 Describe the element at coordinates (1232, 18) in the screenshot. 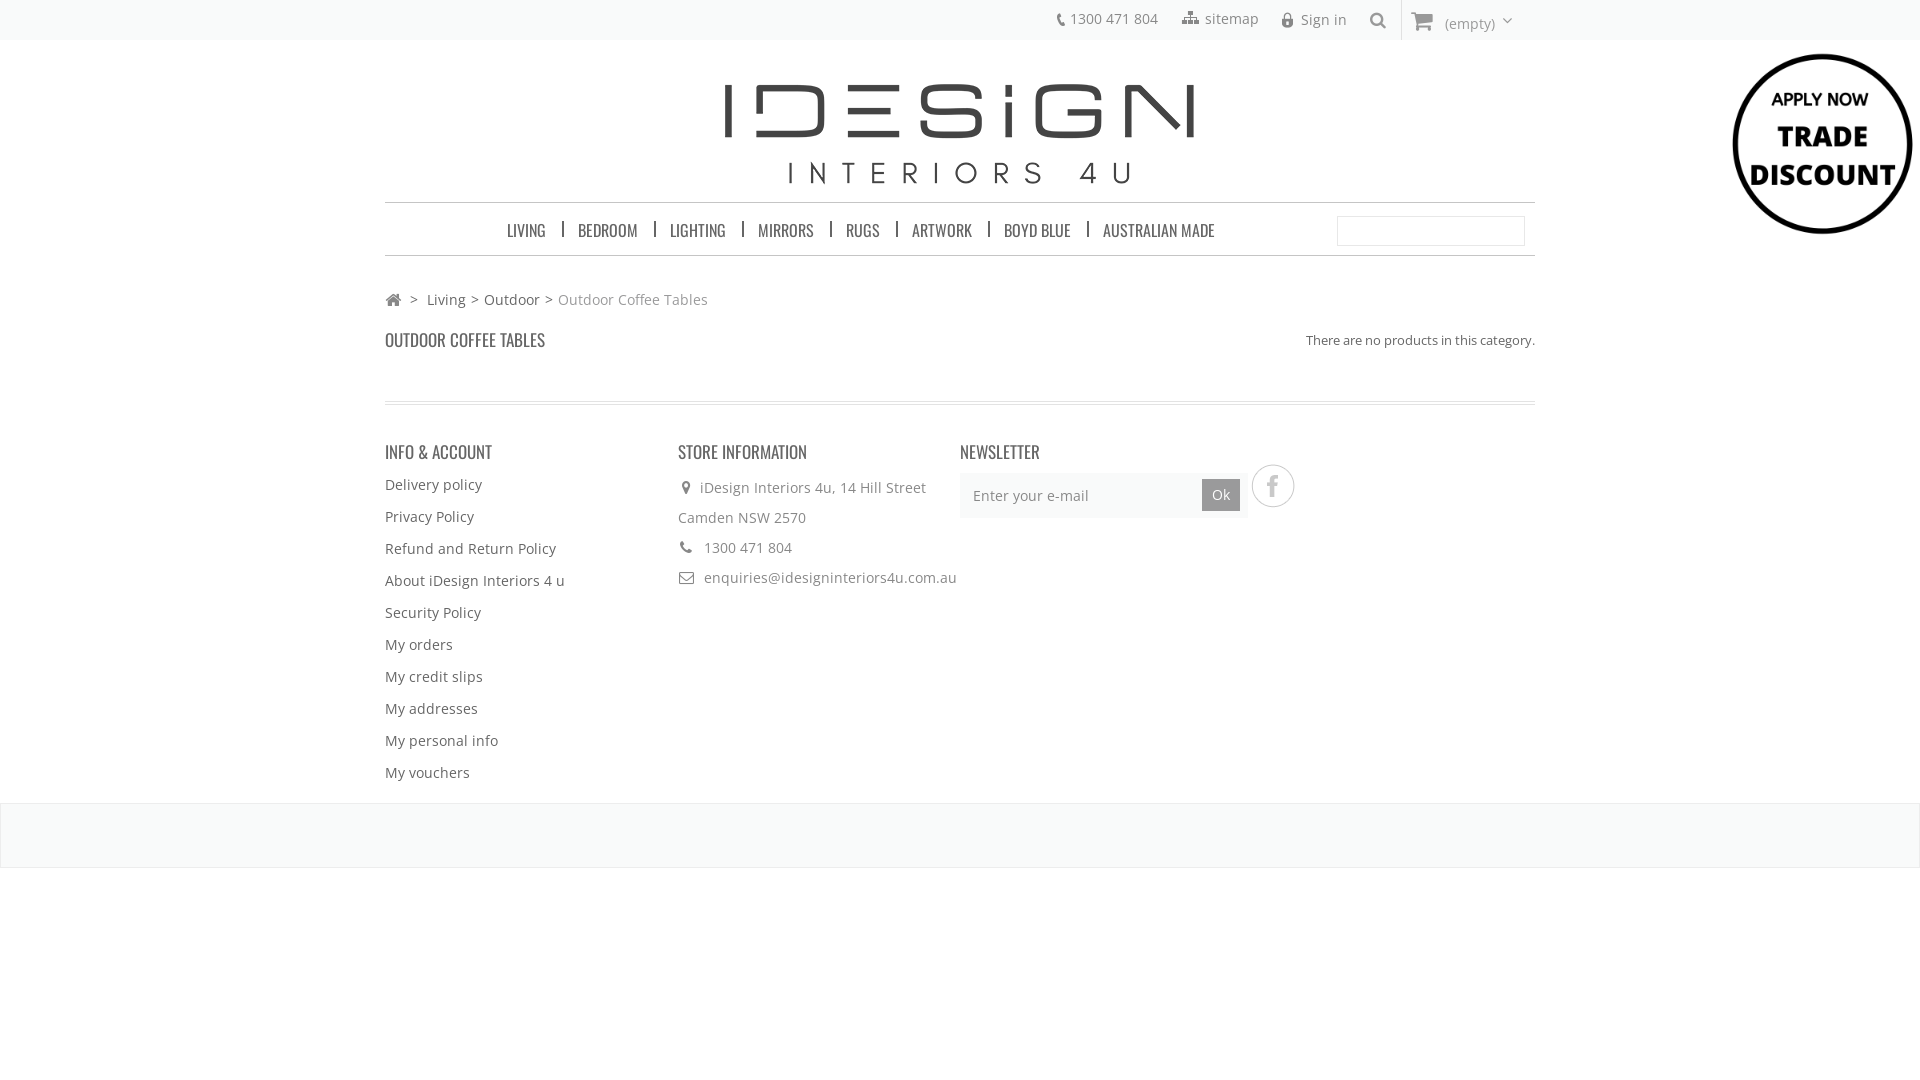

I see `sitemap` at that location.